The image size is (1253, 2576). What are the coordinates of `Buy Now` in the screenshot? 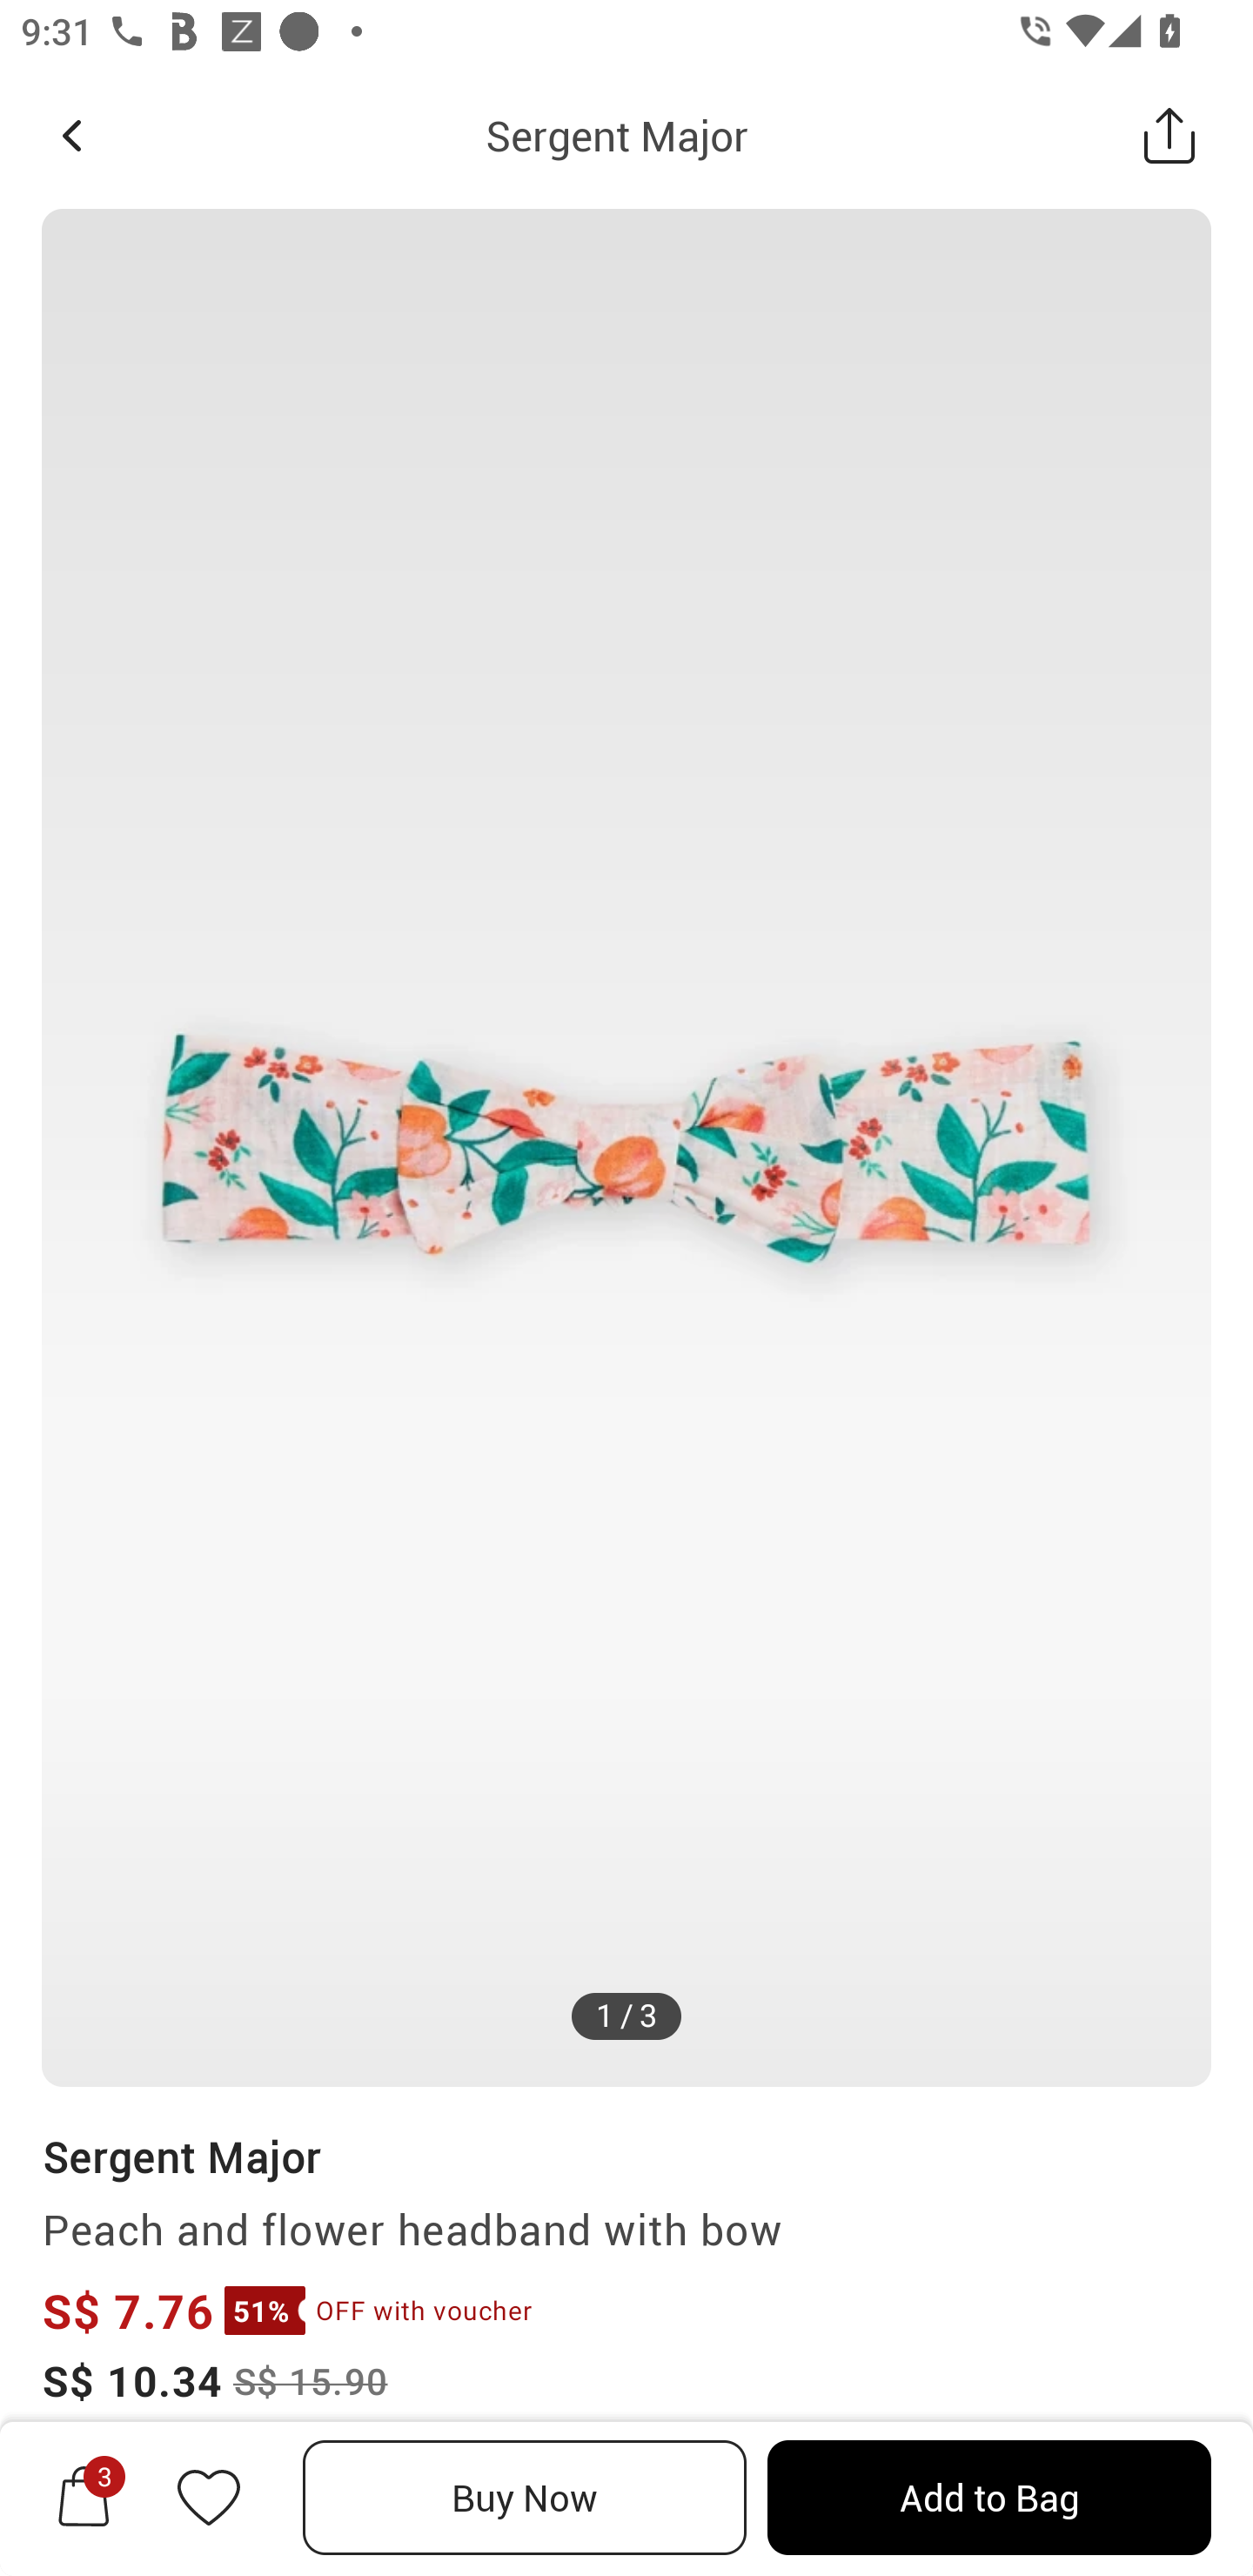 It's located at (525, 2498).